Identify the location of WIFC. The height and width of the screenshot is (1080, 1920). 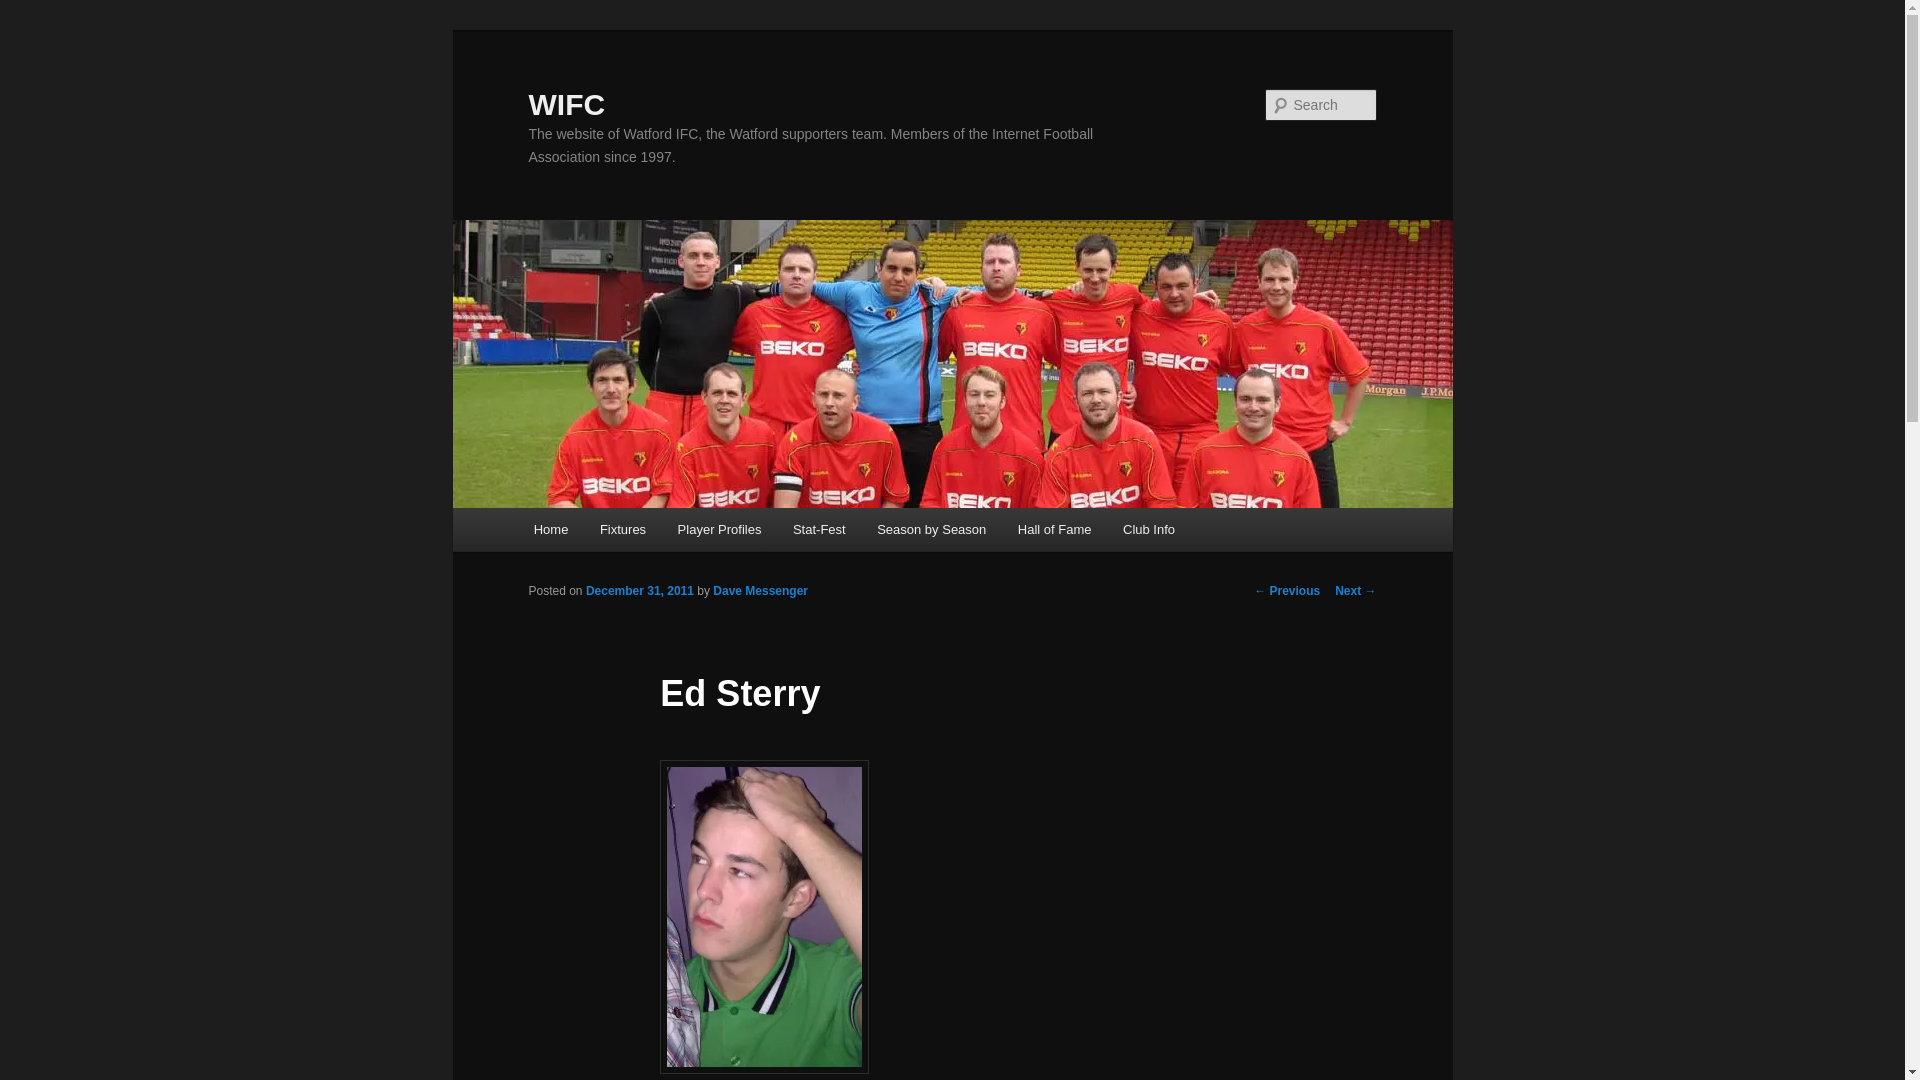
(566, 104).